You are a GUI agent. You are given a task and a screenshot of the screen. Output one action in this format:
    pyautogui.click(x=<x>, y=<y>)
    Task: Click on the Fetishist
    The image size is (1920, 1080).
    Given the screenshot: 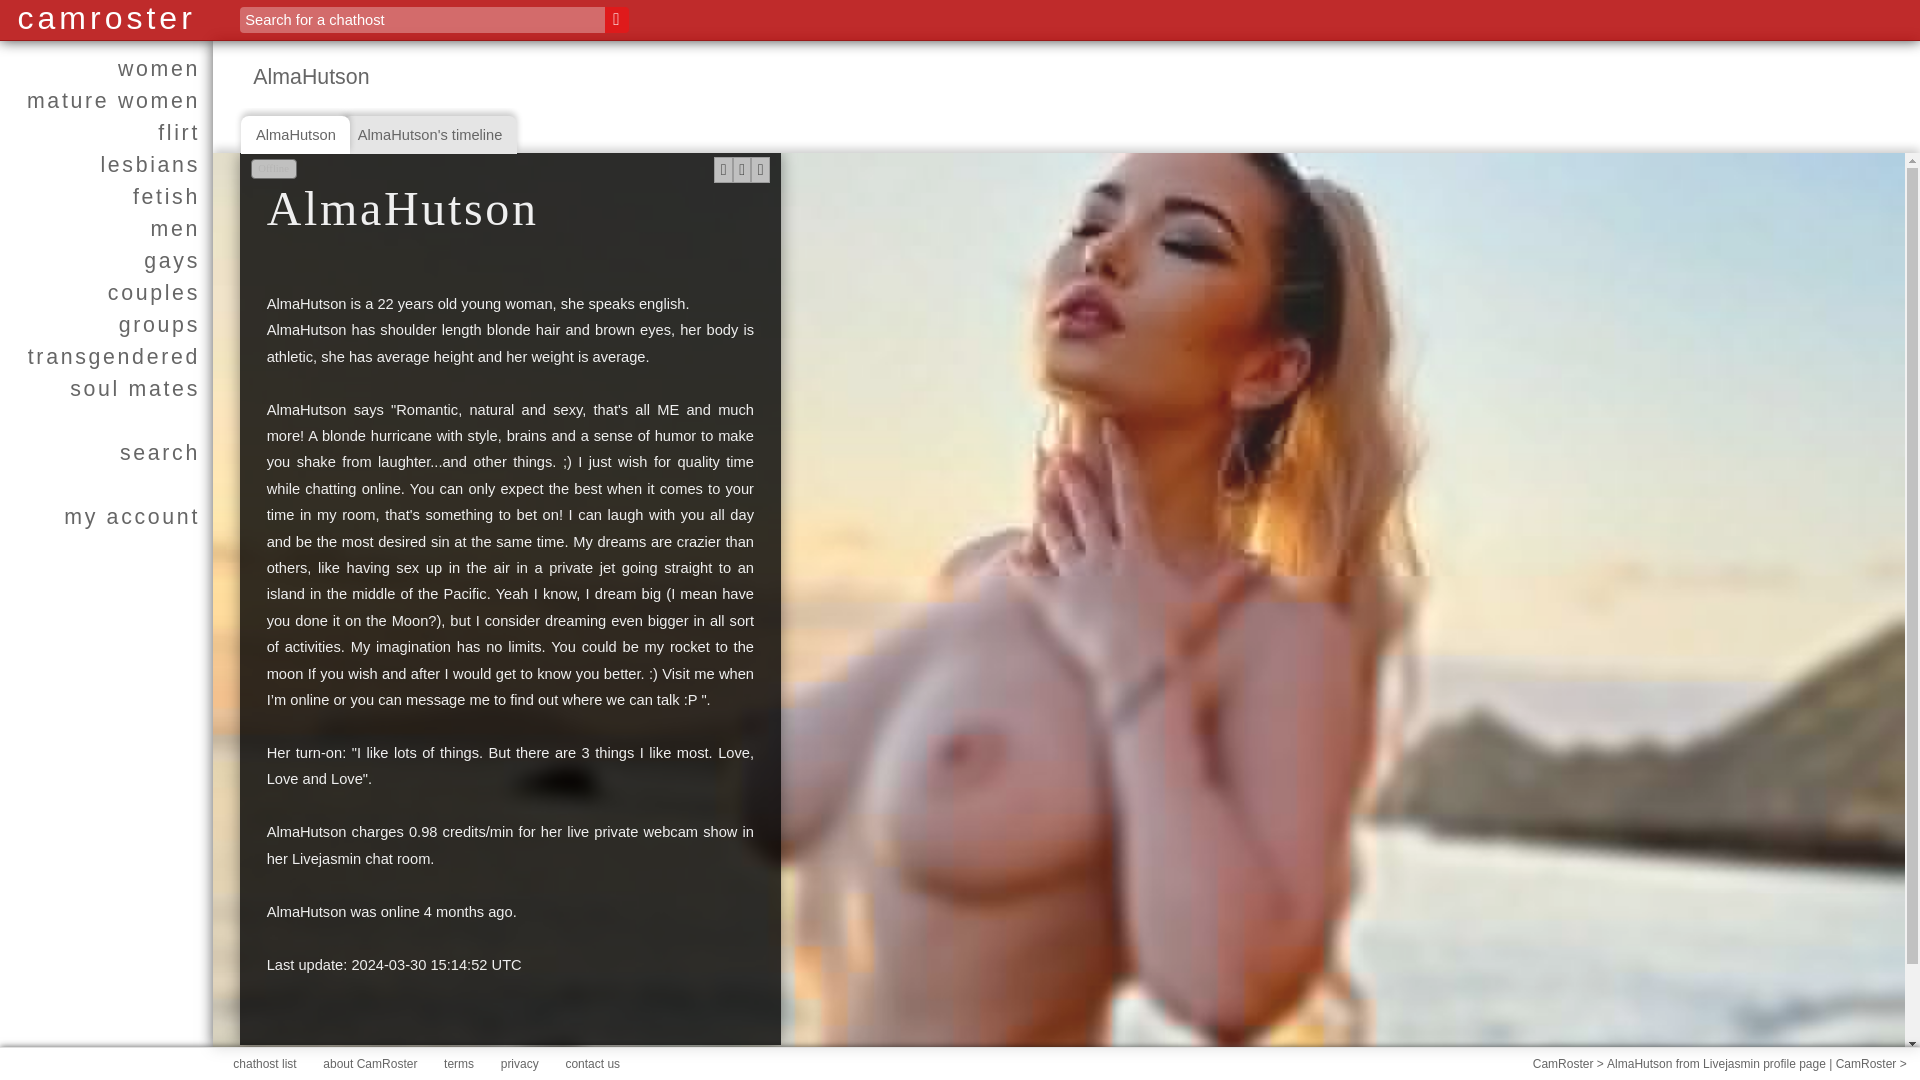 What is the action you would take?
    pyautogui.click(x=106, y=196)
    